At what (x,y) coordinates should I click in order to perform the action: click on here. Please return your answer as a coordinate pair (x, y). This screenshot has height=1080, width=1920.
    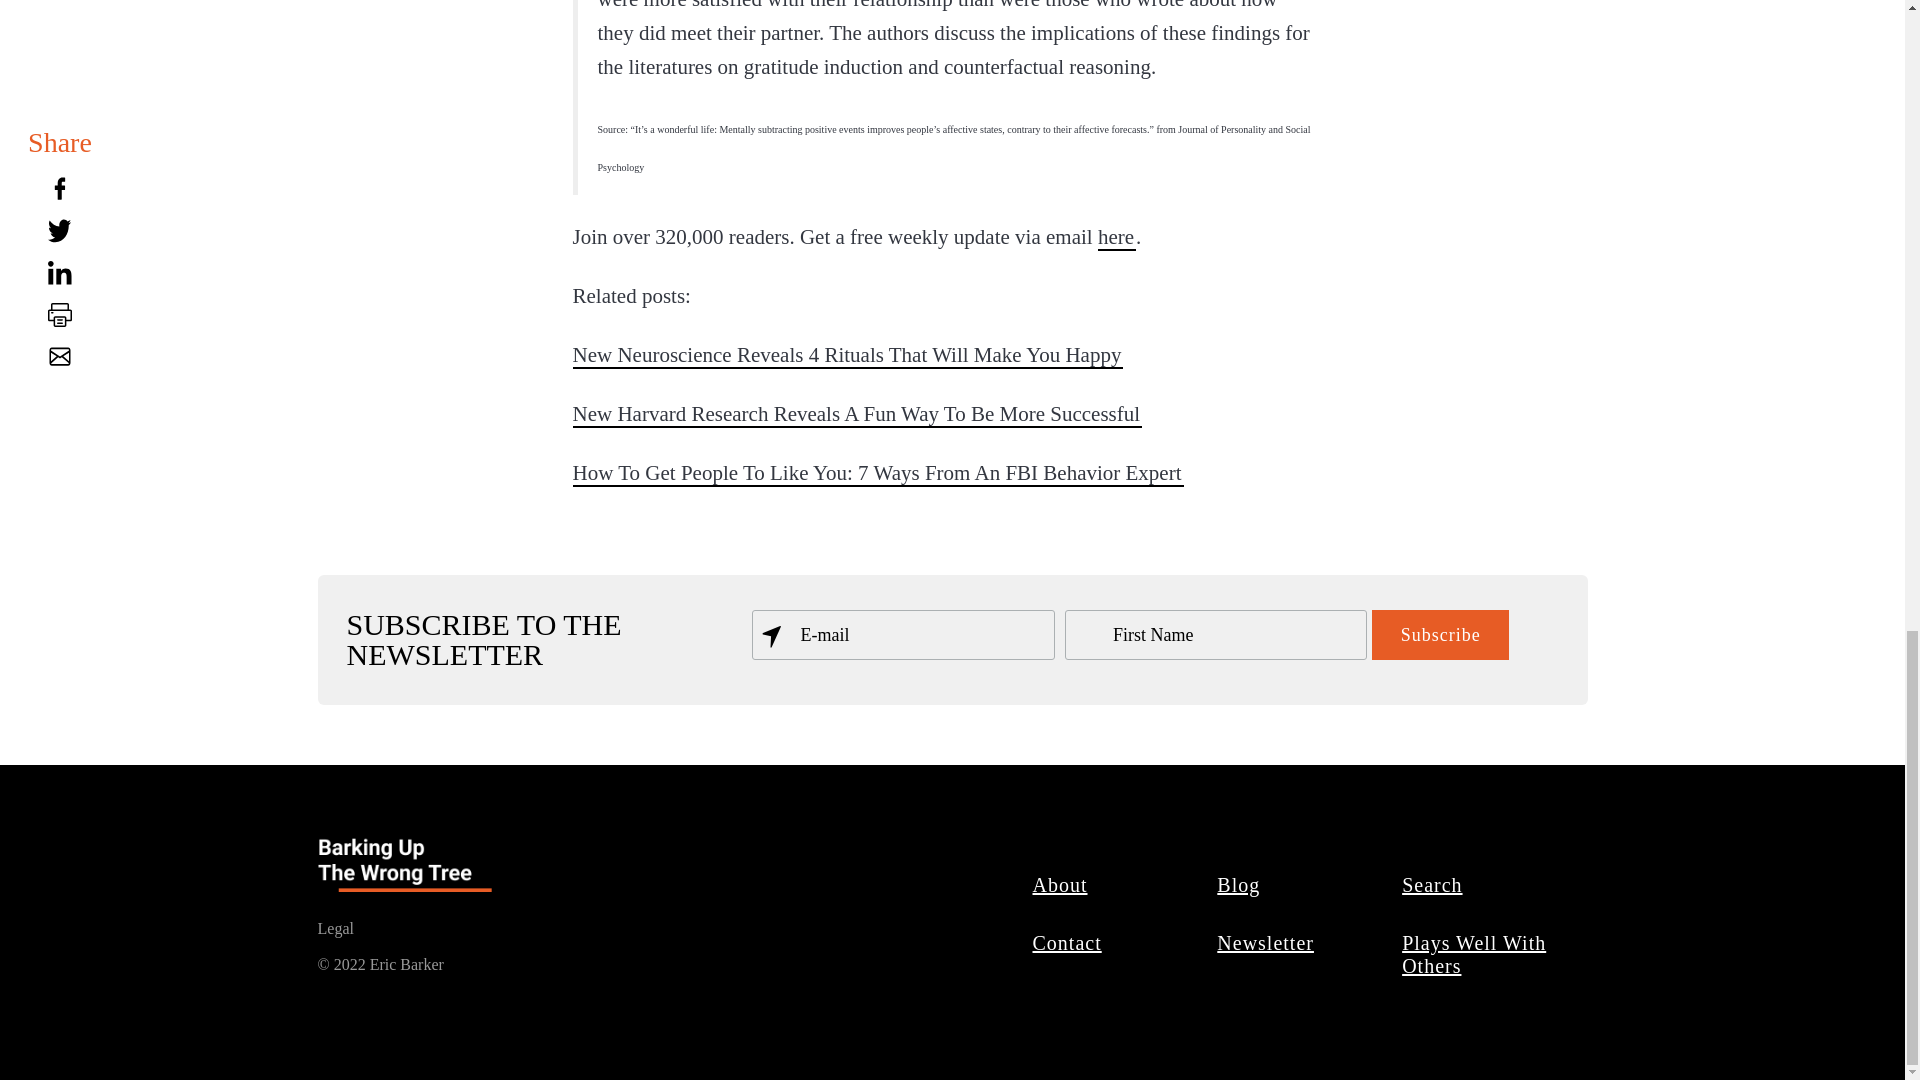
    Looking at the image, I should click on (1117, 236).